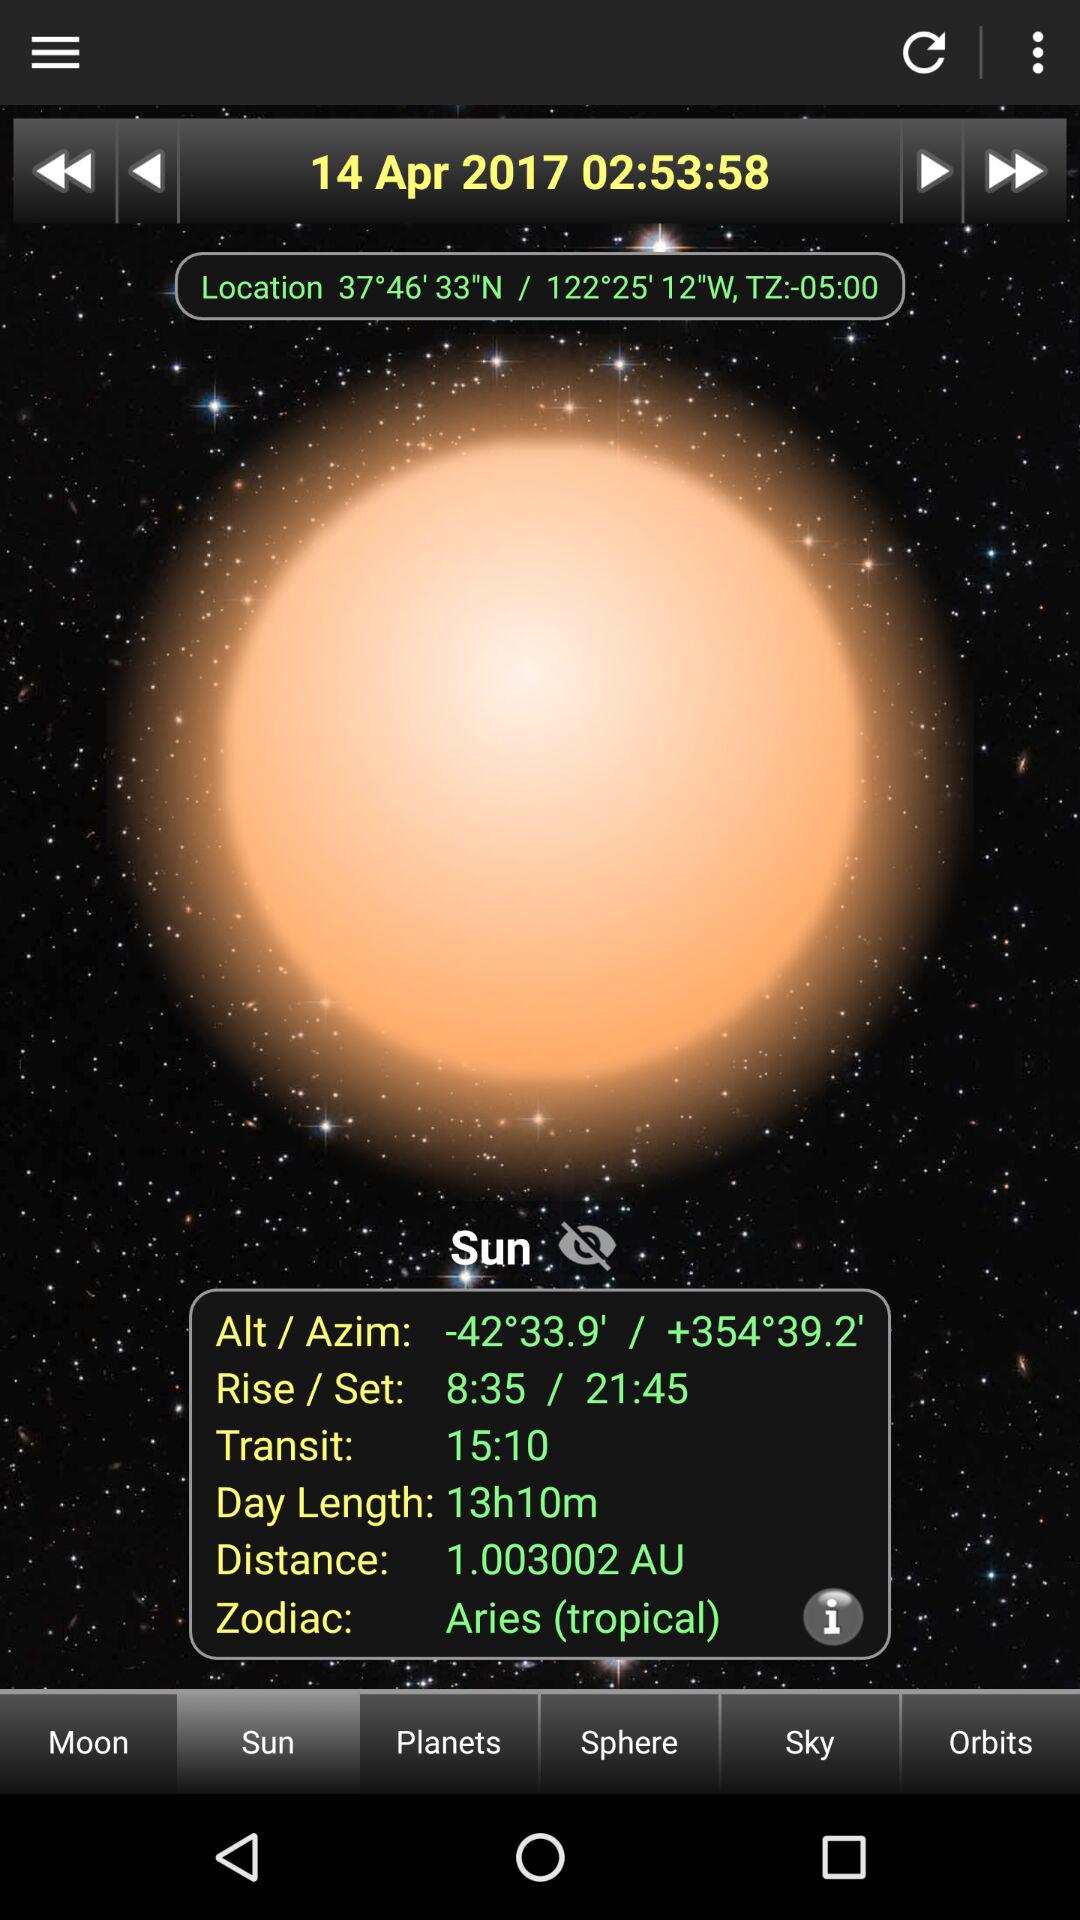 This screenshot has width=1080, height=1920. What do you see at coordinates (676, 170) in the screenshot?
I see `open the item next to the 14 apr 2017` at bounding box center [676, 170].